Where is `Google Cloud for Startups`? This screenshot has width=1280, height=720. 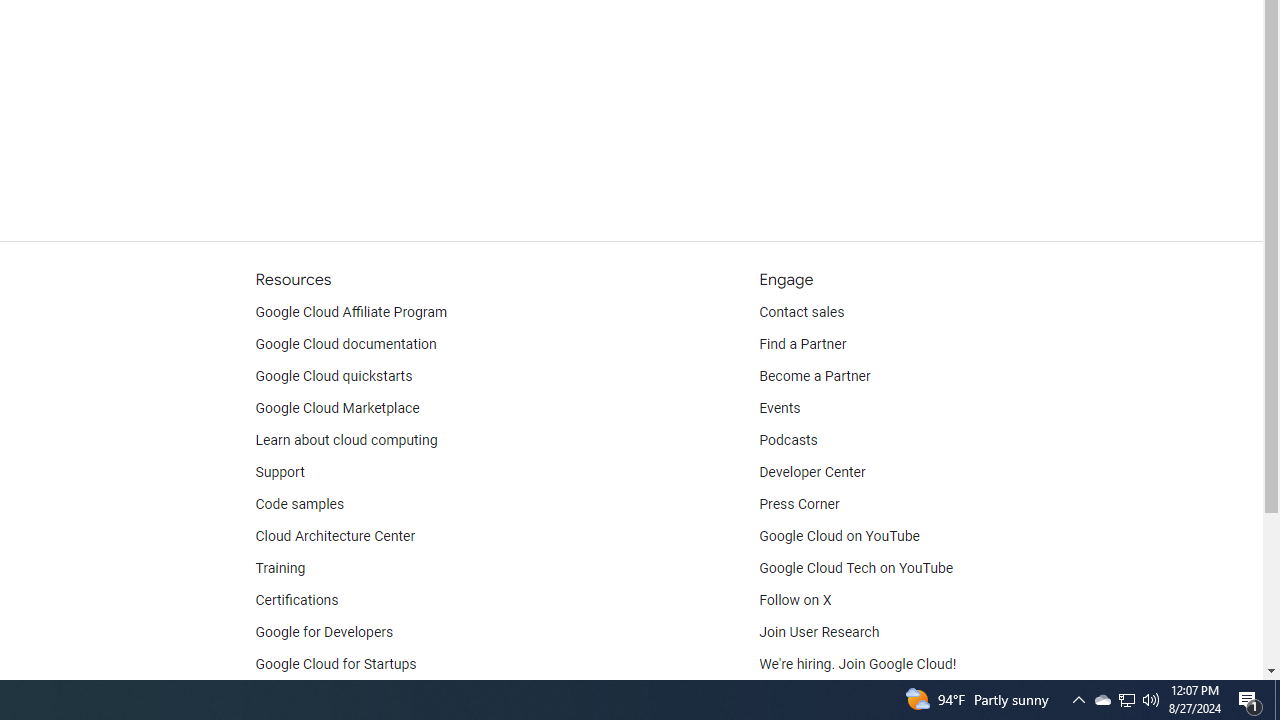
Google Cloud for Startups is located at coordinates (336, 664).